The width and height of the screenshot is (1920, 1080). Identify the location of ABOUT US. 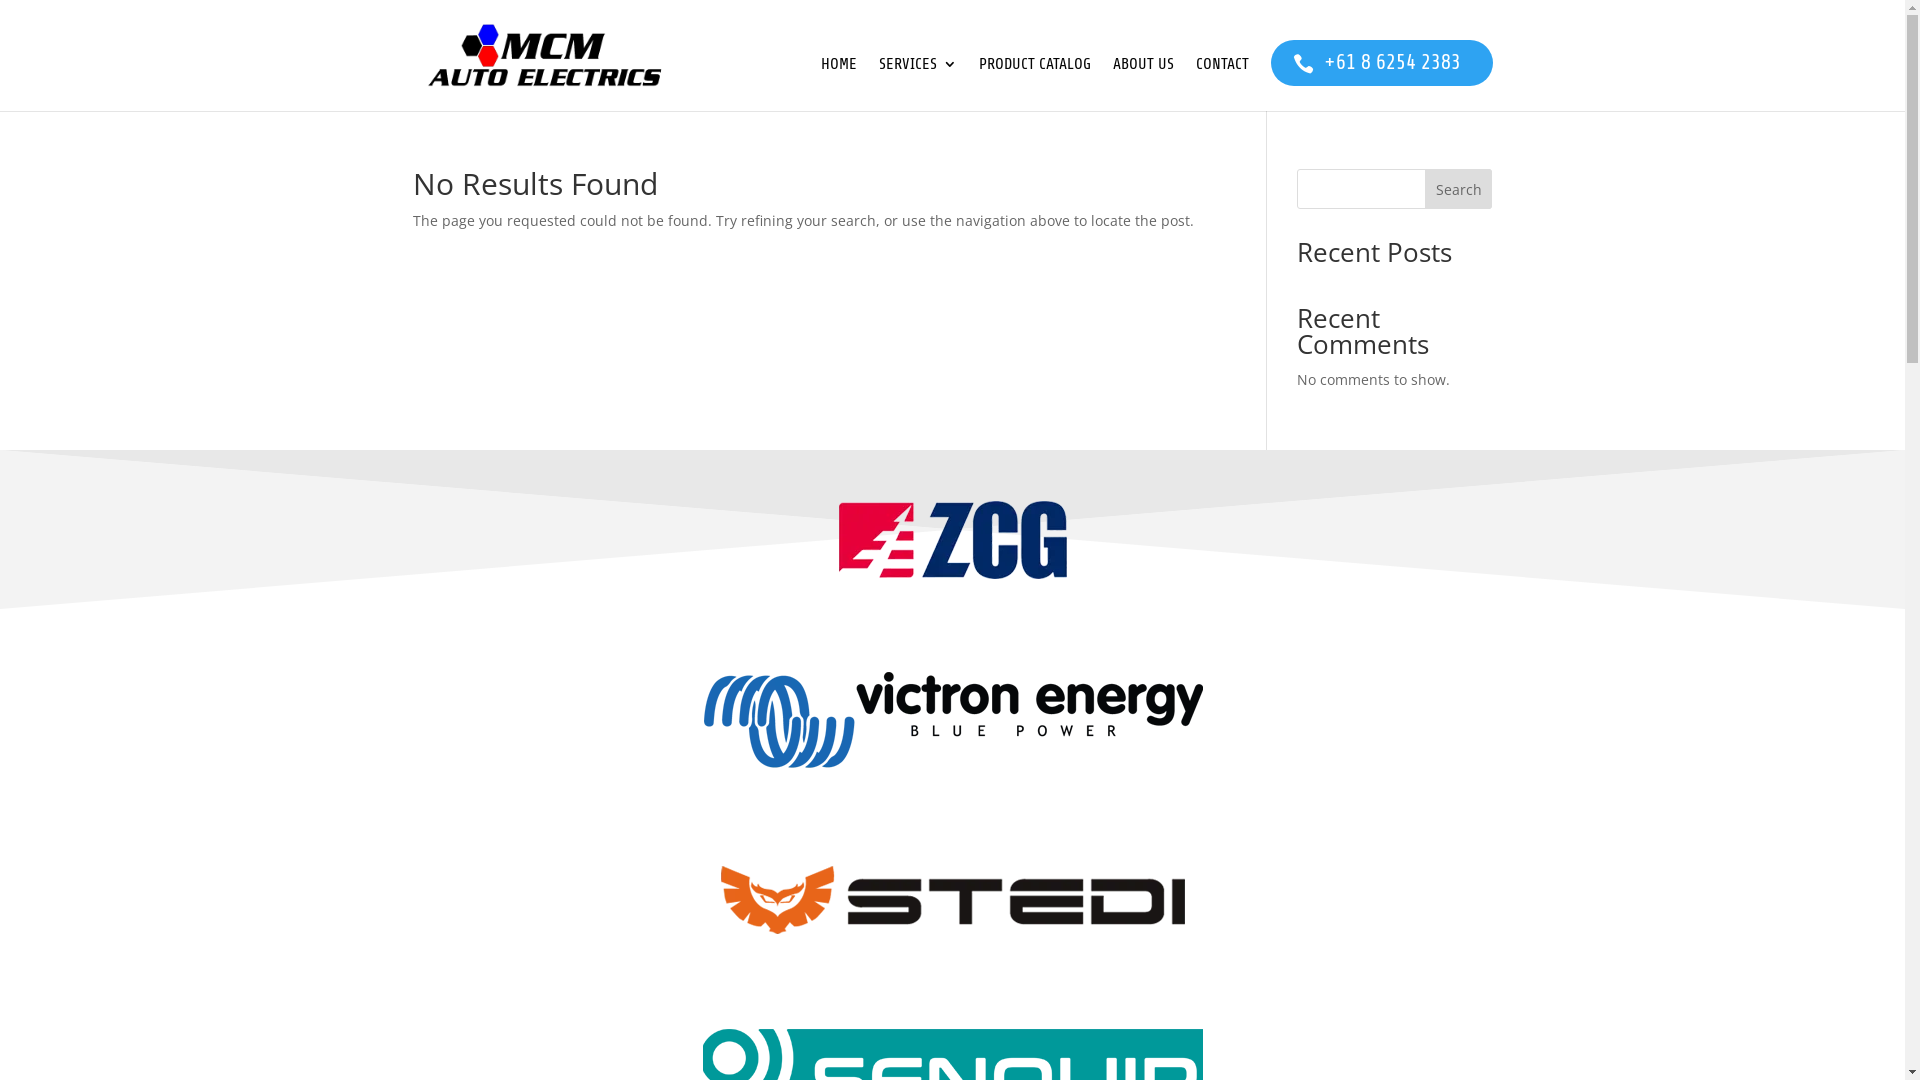
(1142, 84).